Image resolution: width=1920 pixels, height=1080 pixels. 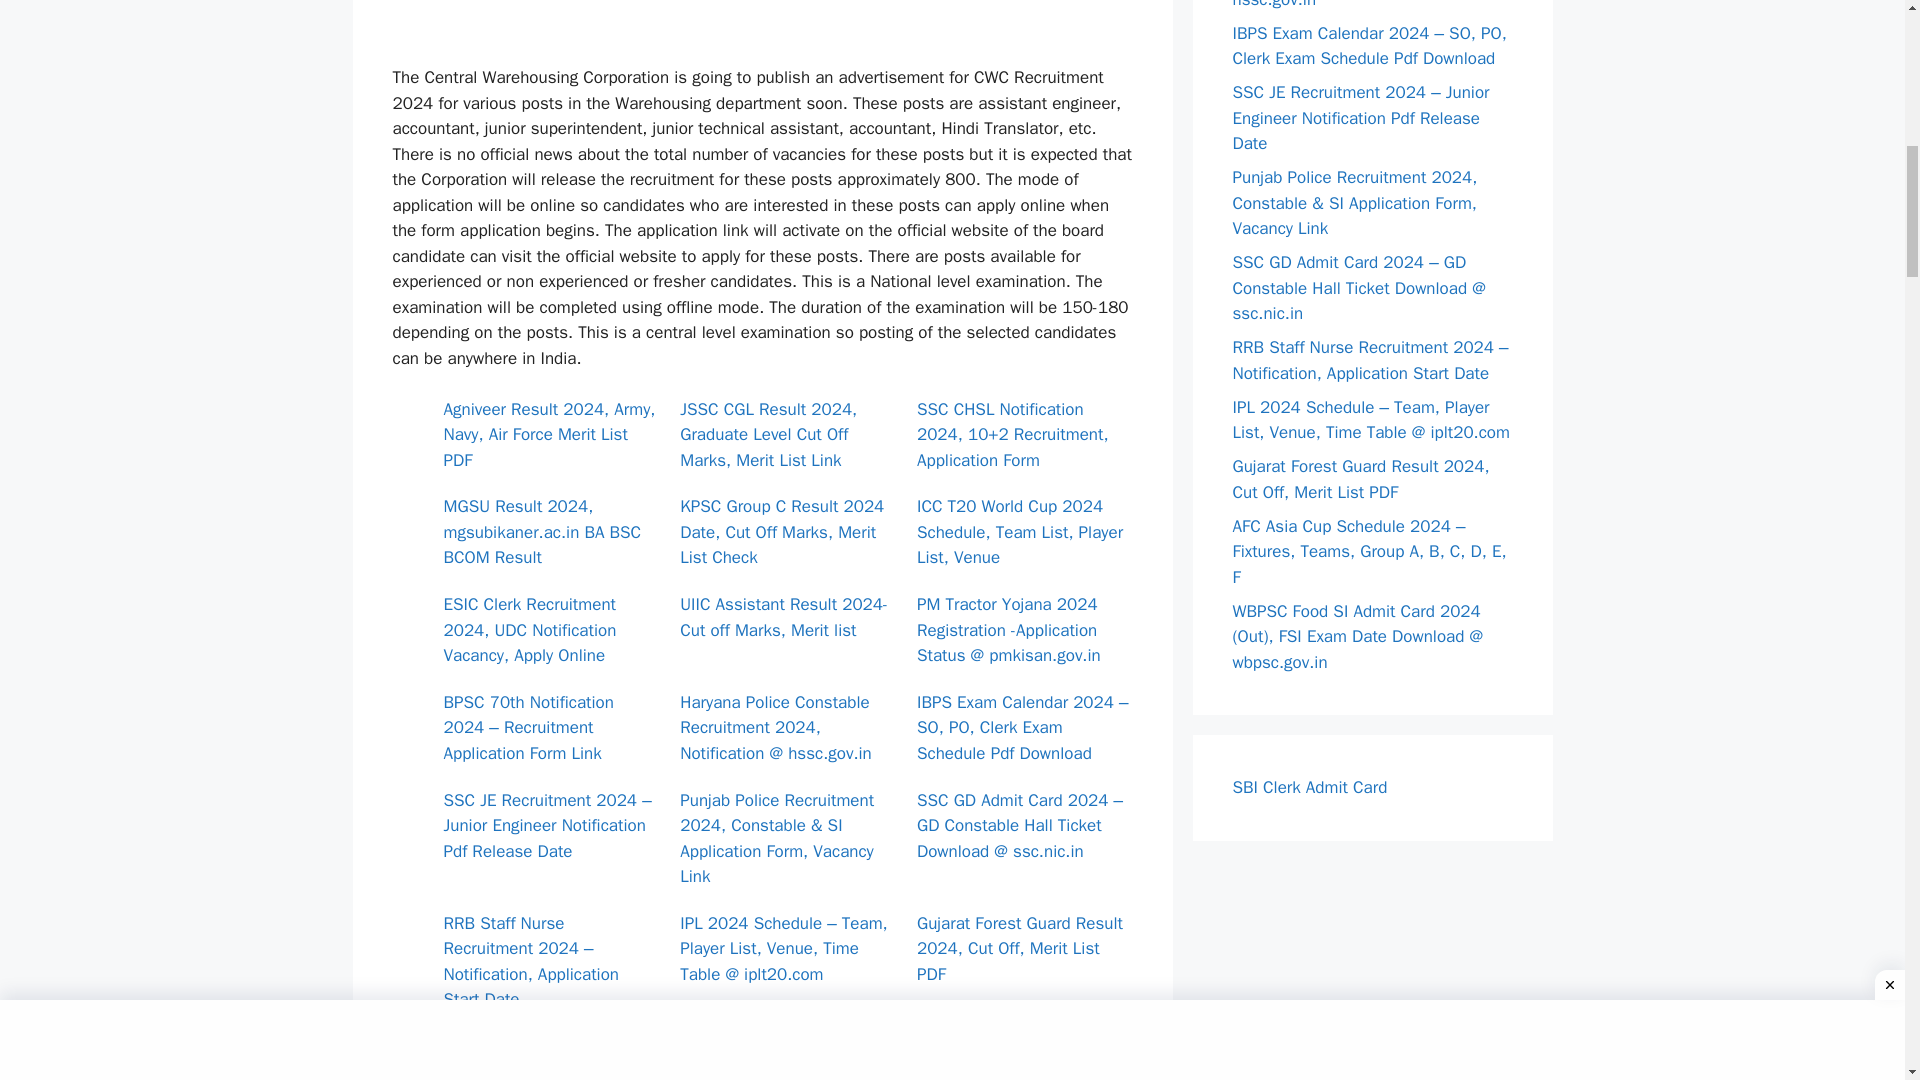 I want to click on Gujarat Forest Guard Result 2024, Cut Off, Merit List PDF, so click(x=1020, y=948).